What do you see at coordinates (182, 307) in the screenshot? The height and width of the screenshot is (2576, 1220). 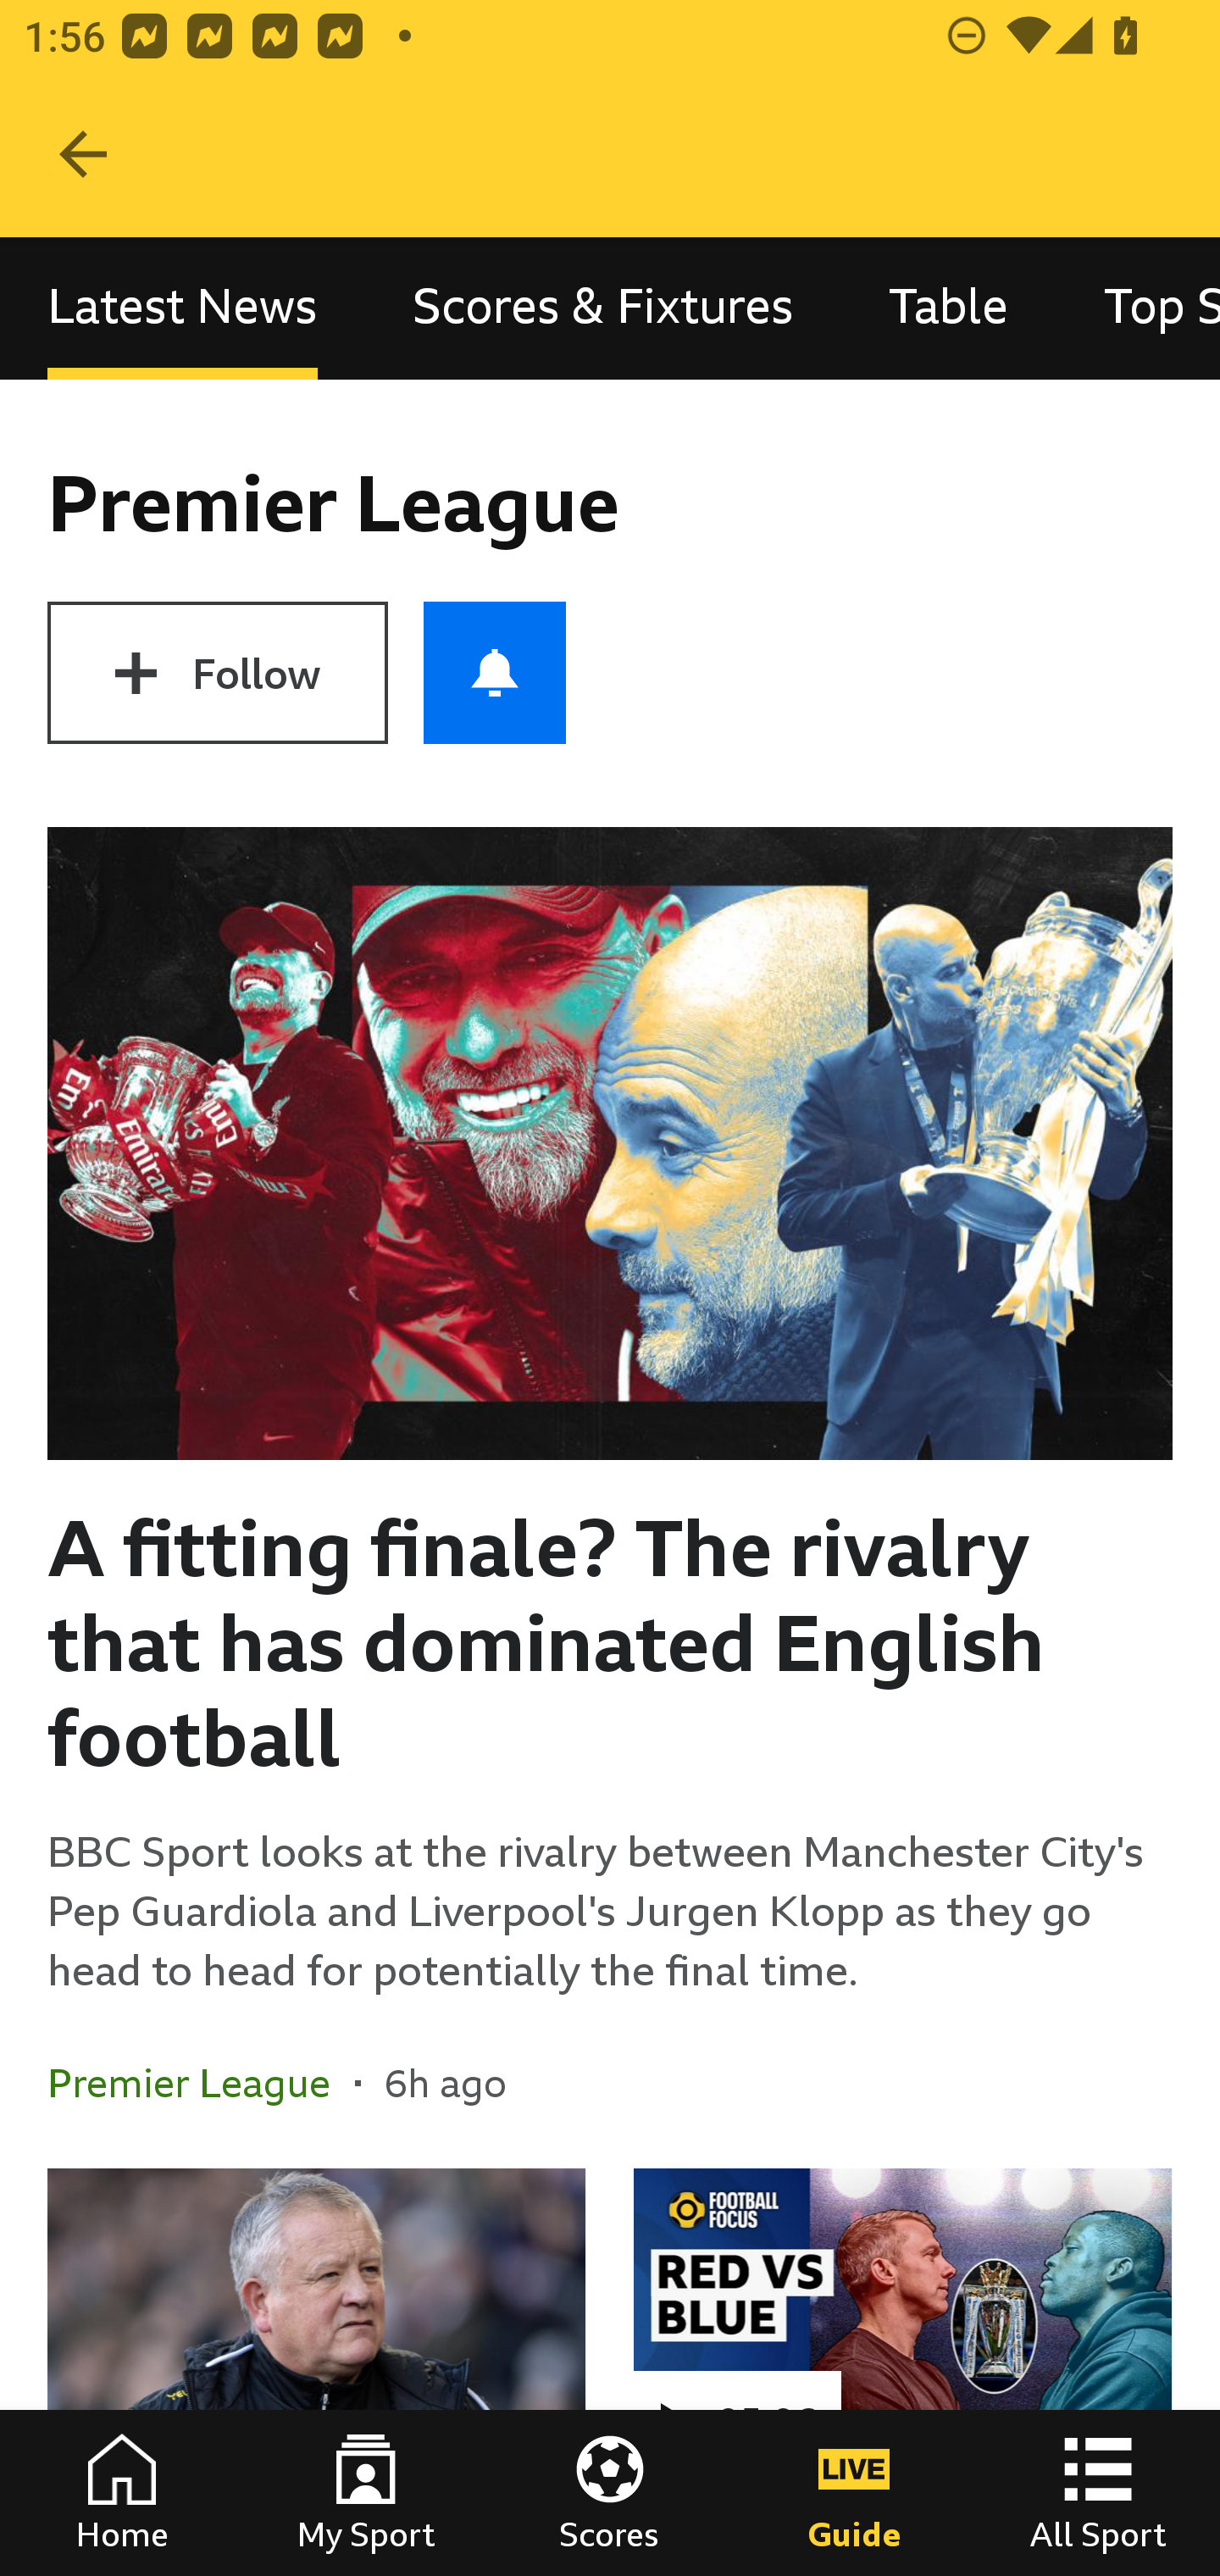 I see `Latest News, selected Latest News` at bounding box center [182, 307].